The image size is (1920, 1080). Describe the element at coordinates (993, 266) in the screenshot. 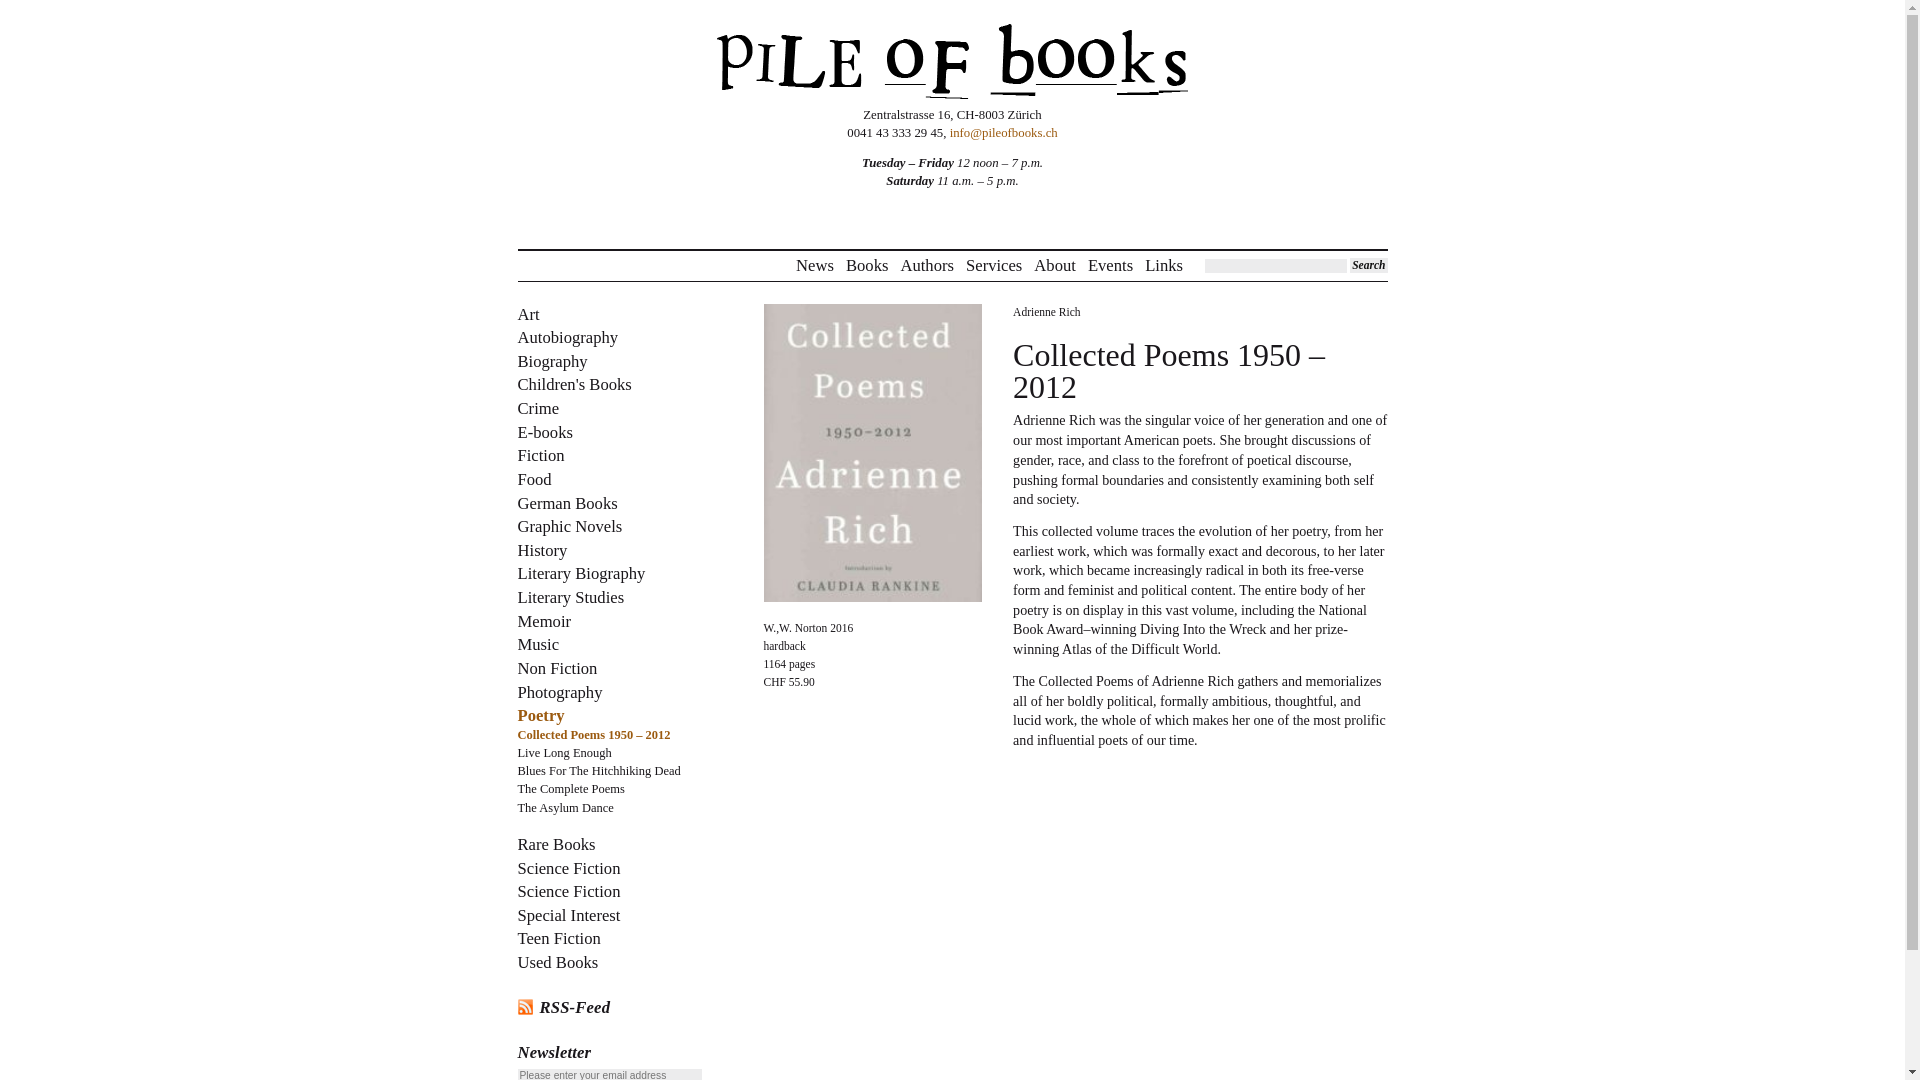

I see `Services` at that location.